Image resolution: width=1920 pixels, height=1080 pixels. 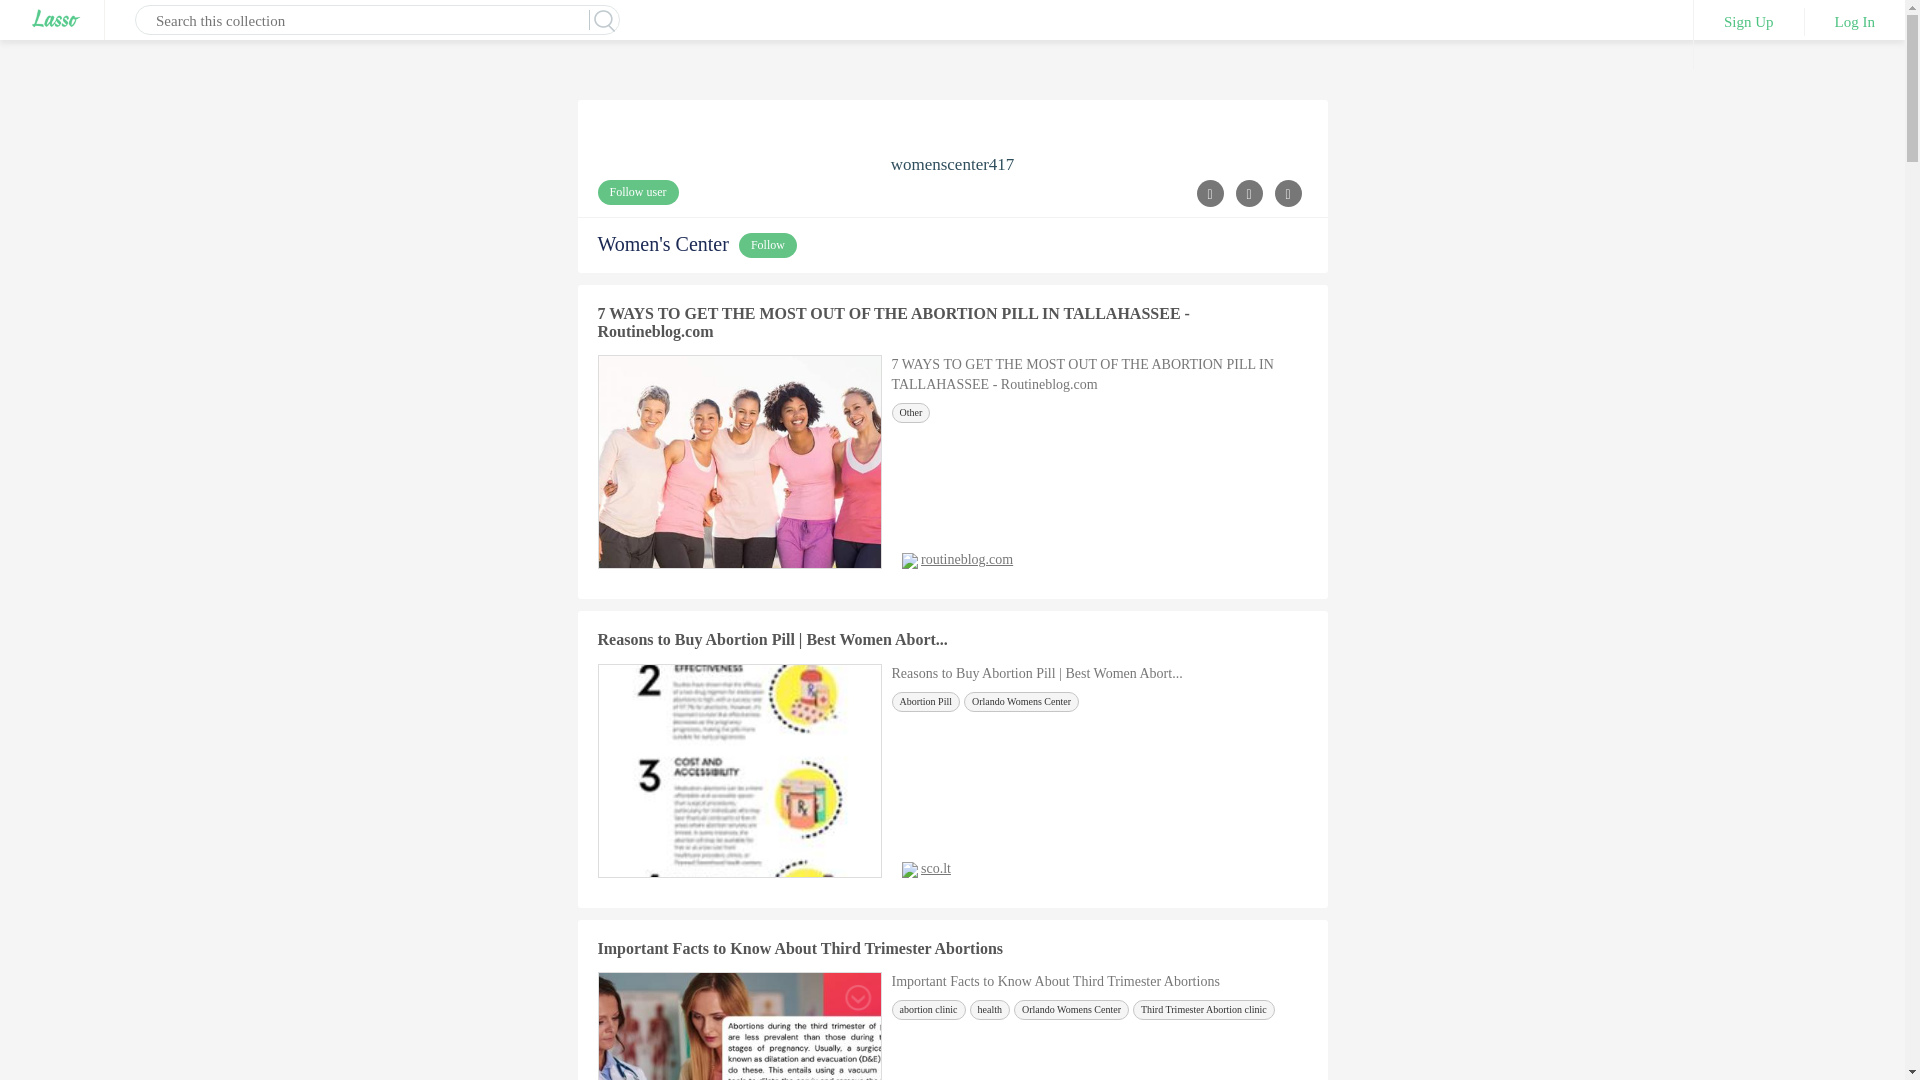 I want to click on Important Facts to Know About Third Trimester Abortions, so click(x=800, y=948).